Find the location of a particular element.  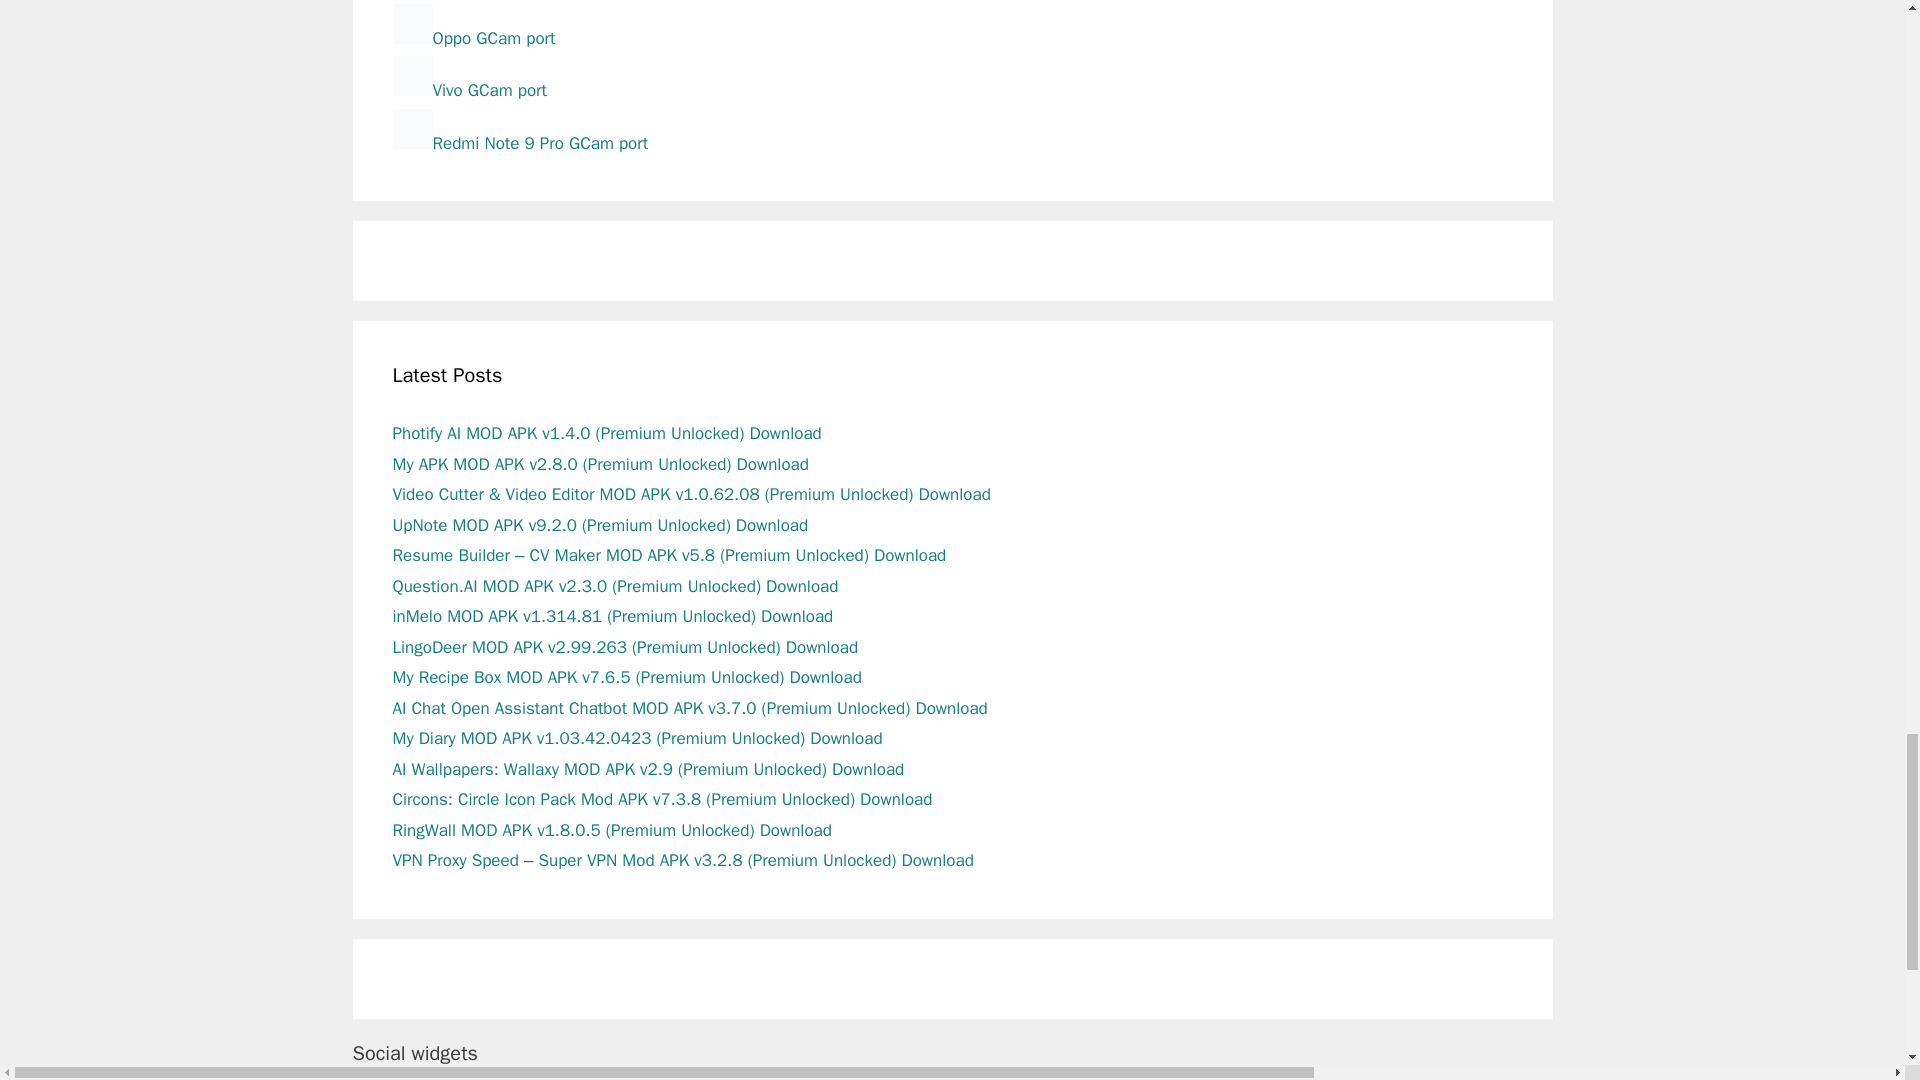

GCam port for Redmi Note 9 Pro is located at coordinates (520, 143).